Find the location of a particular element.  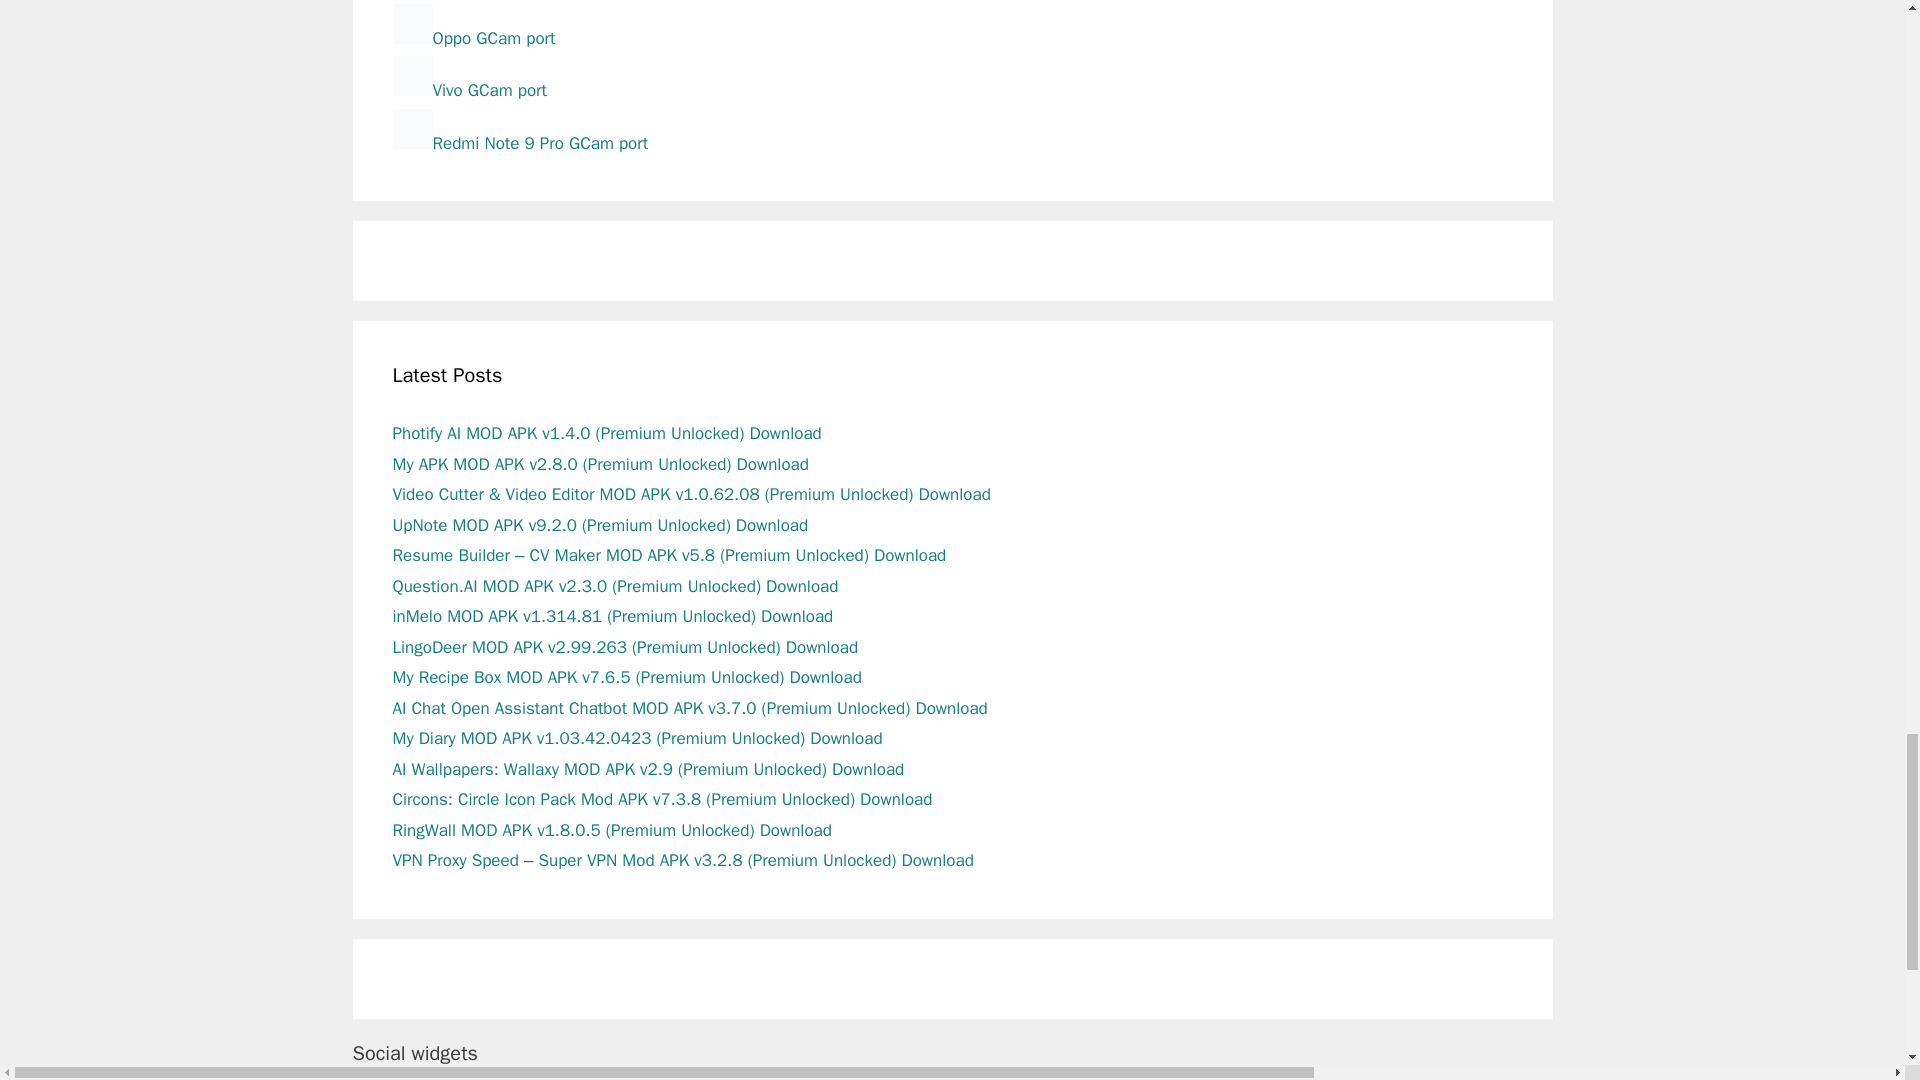

GCam port for Redmi Note 9 Pro is located at coordinates (520, 143).